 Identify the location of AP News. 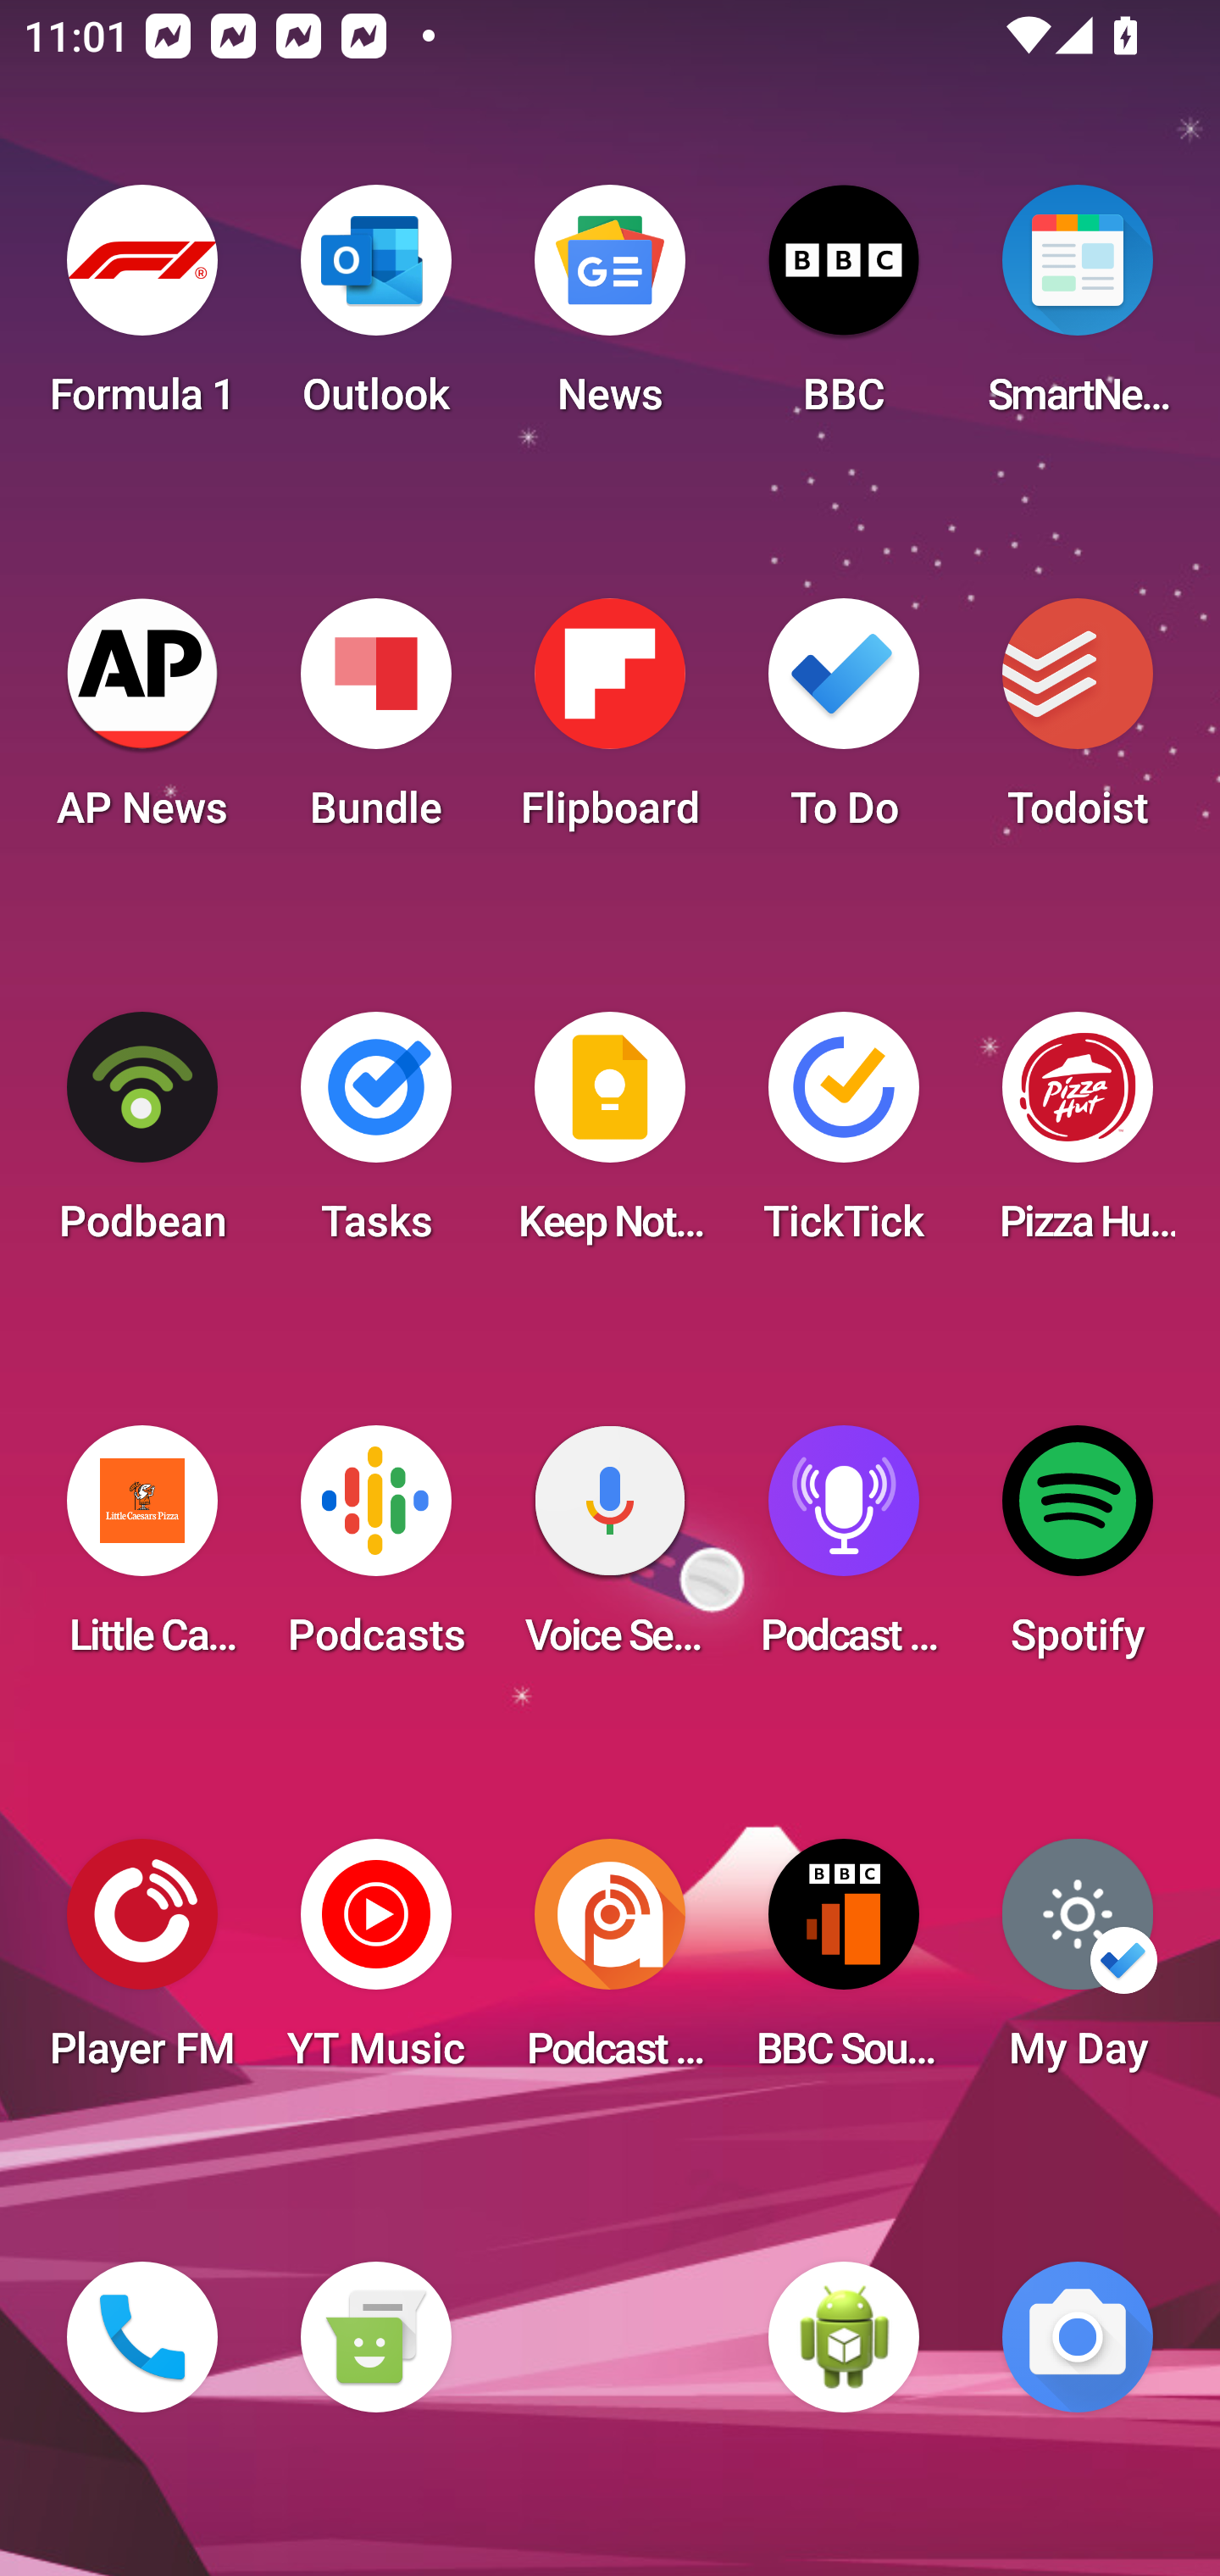
(142, 724).